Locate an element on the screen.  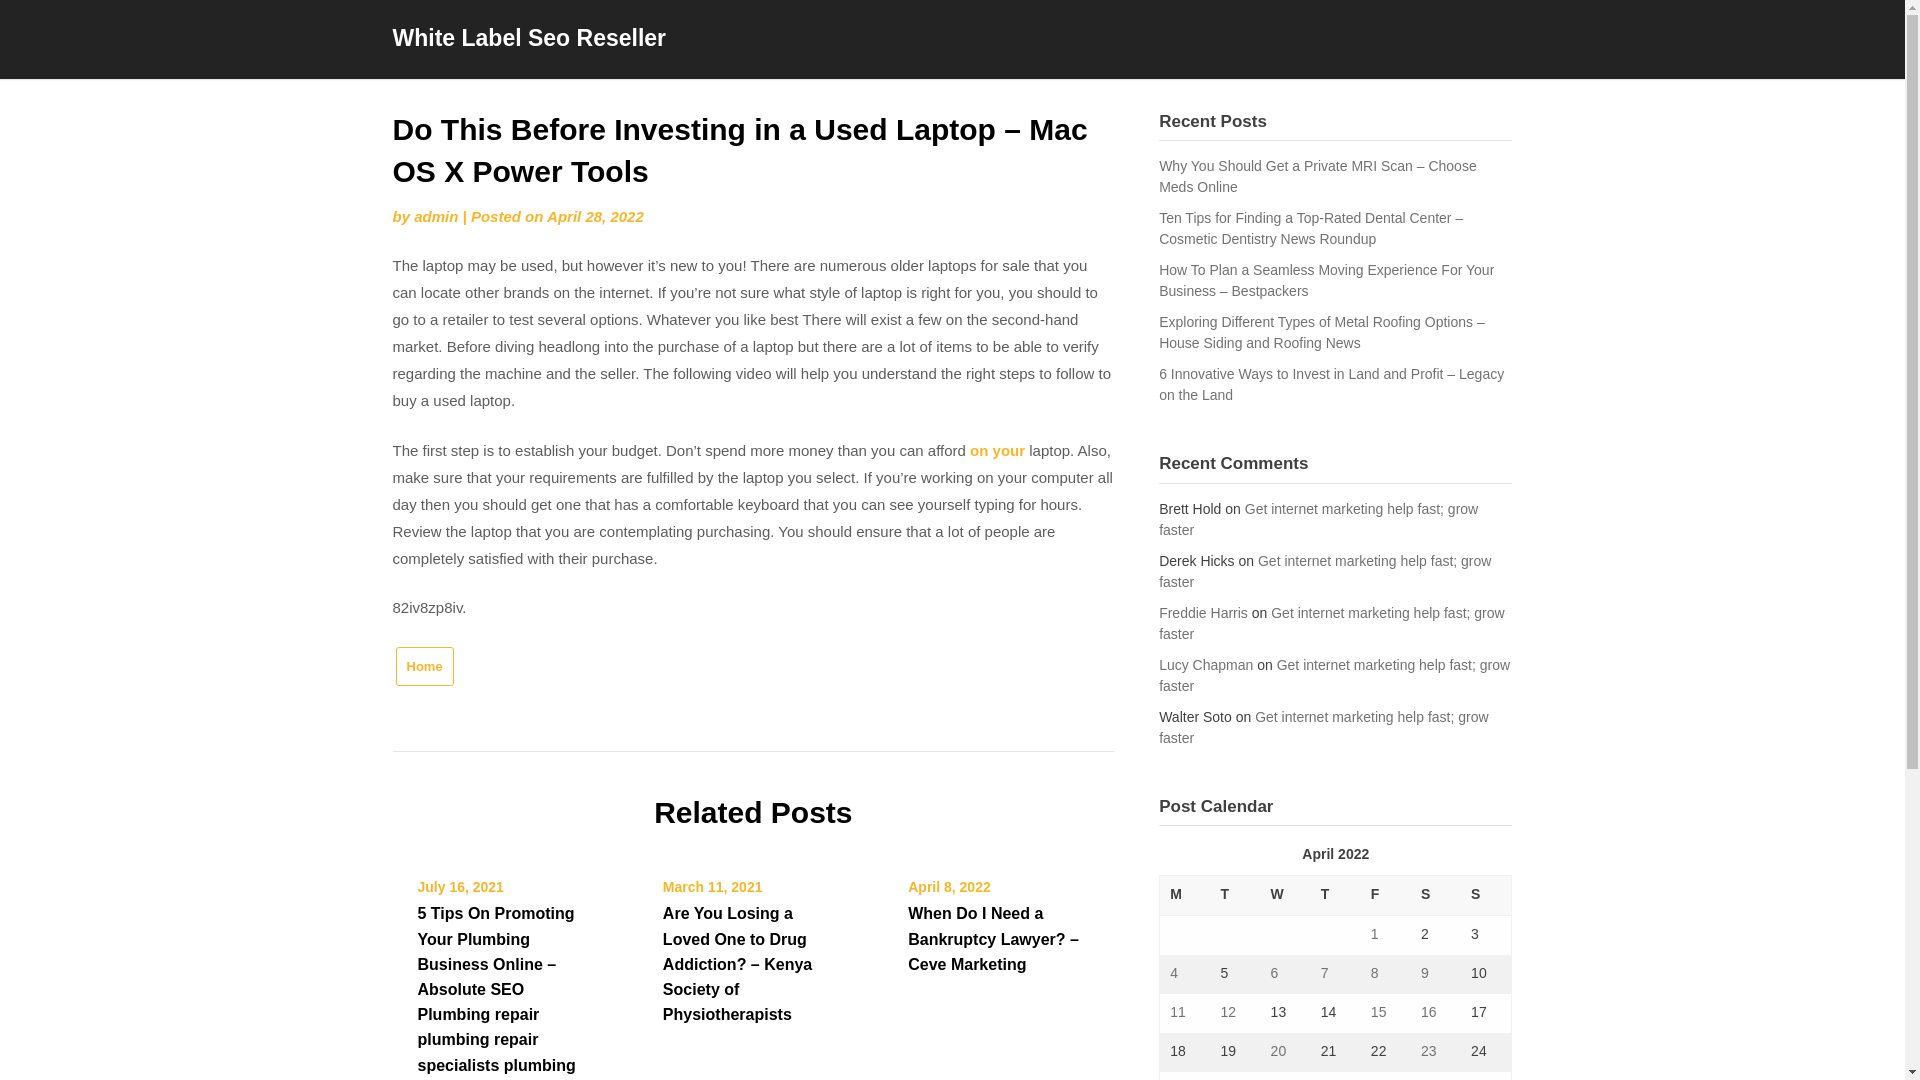
16 is located at coordinates (1428, 1012).